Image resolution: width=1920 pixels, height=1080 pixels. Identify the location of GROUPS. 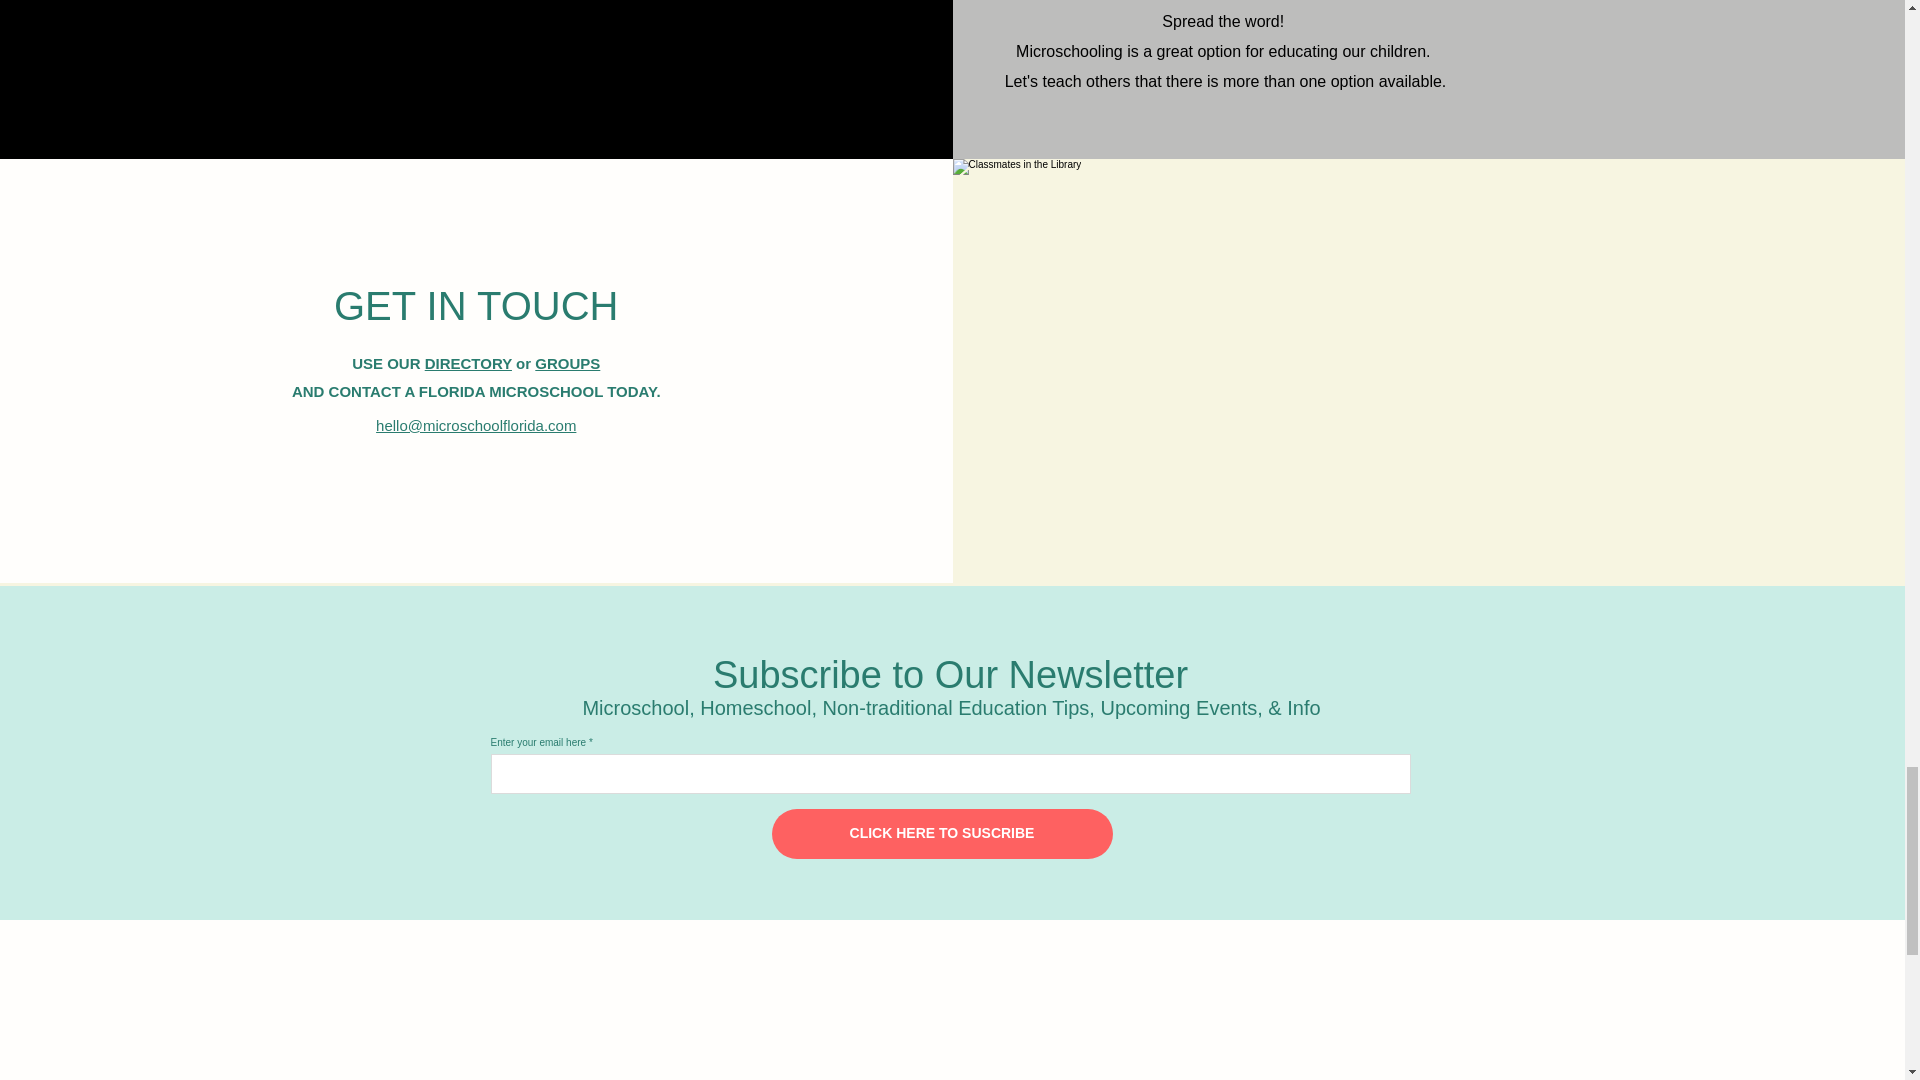
(567, 363).